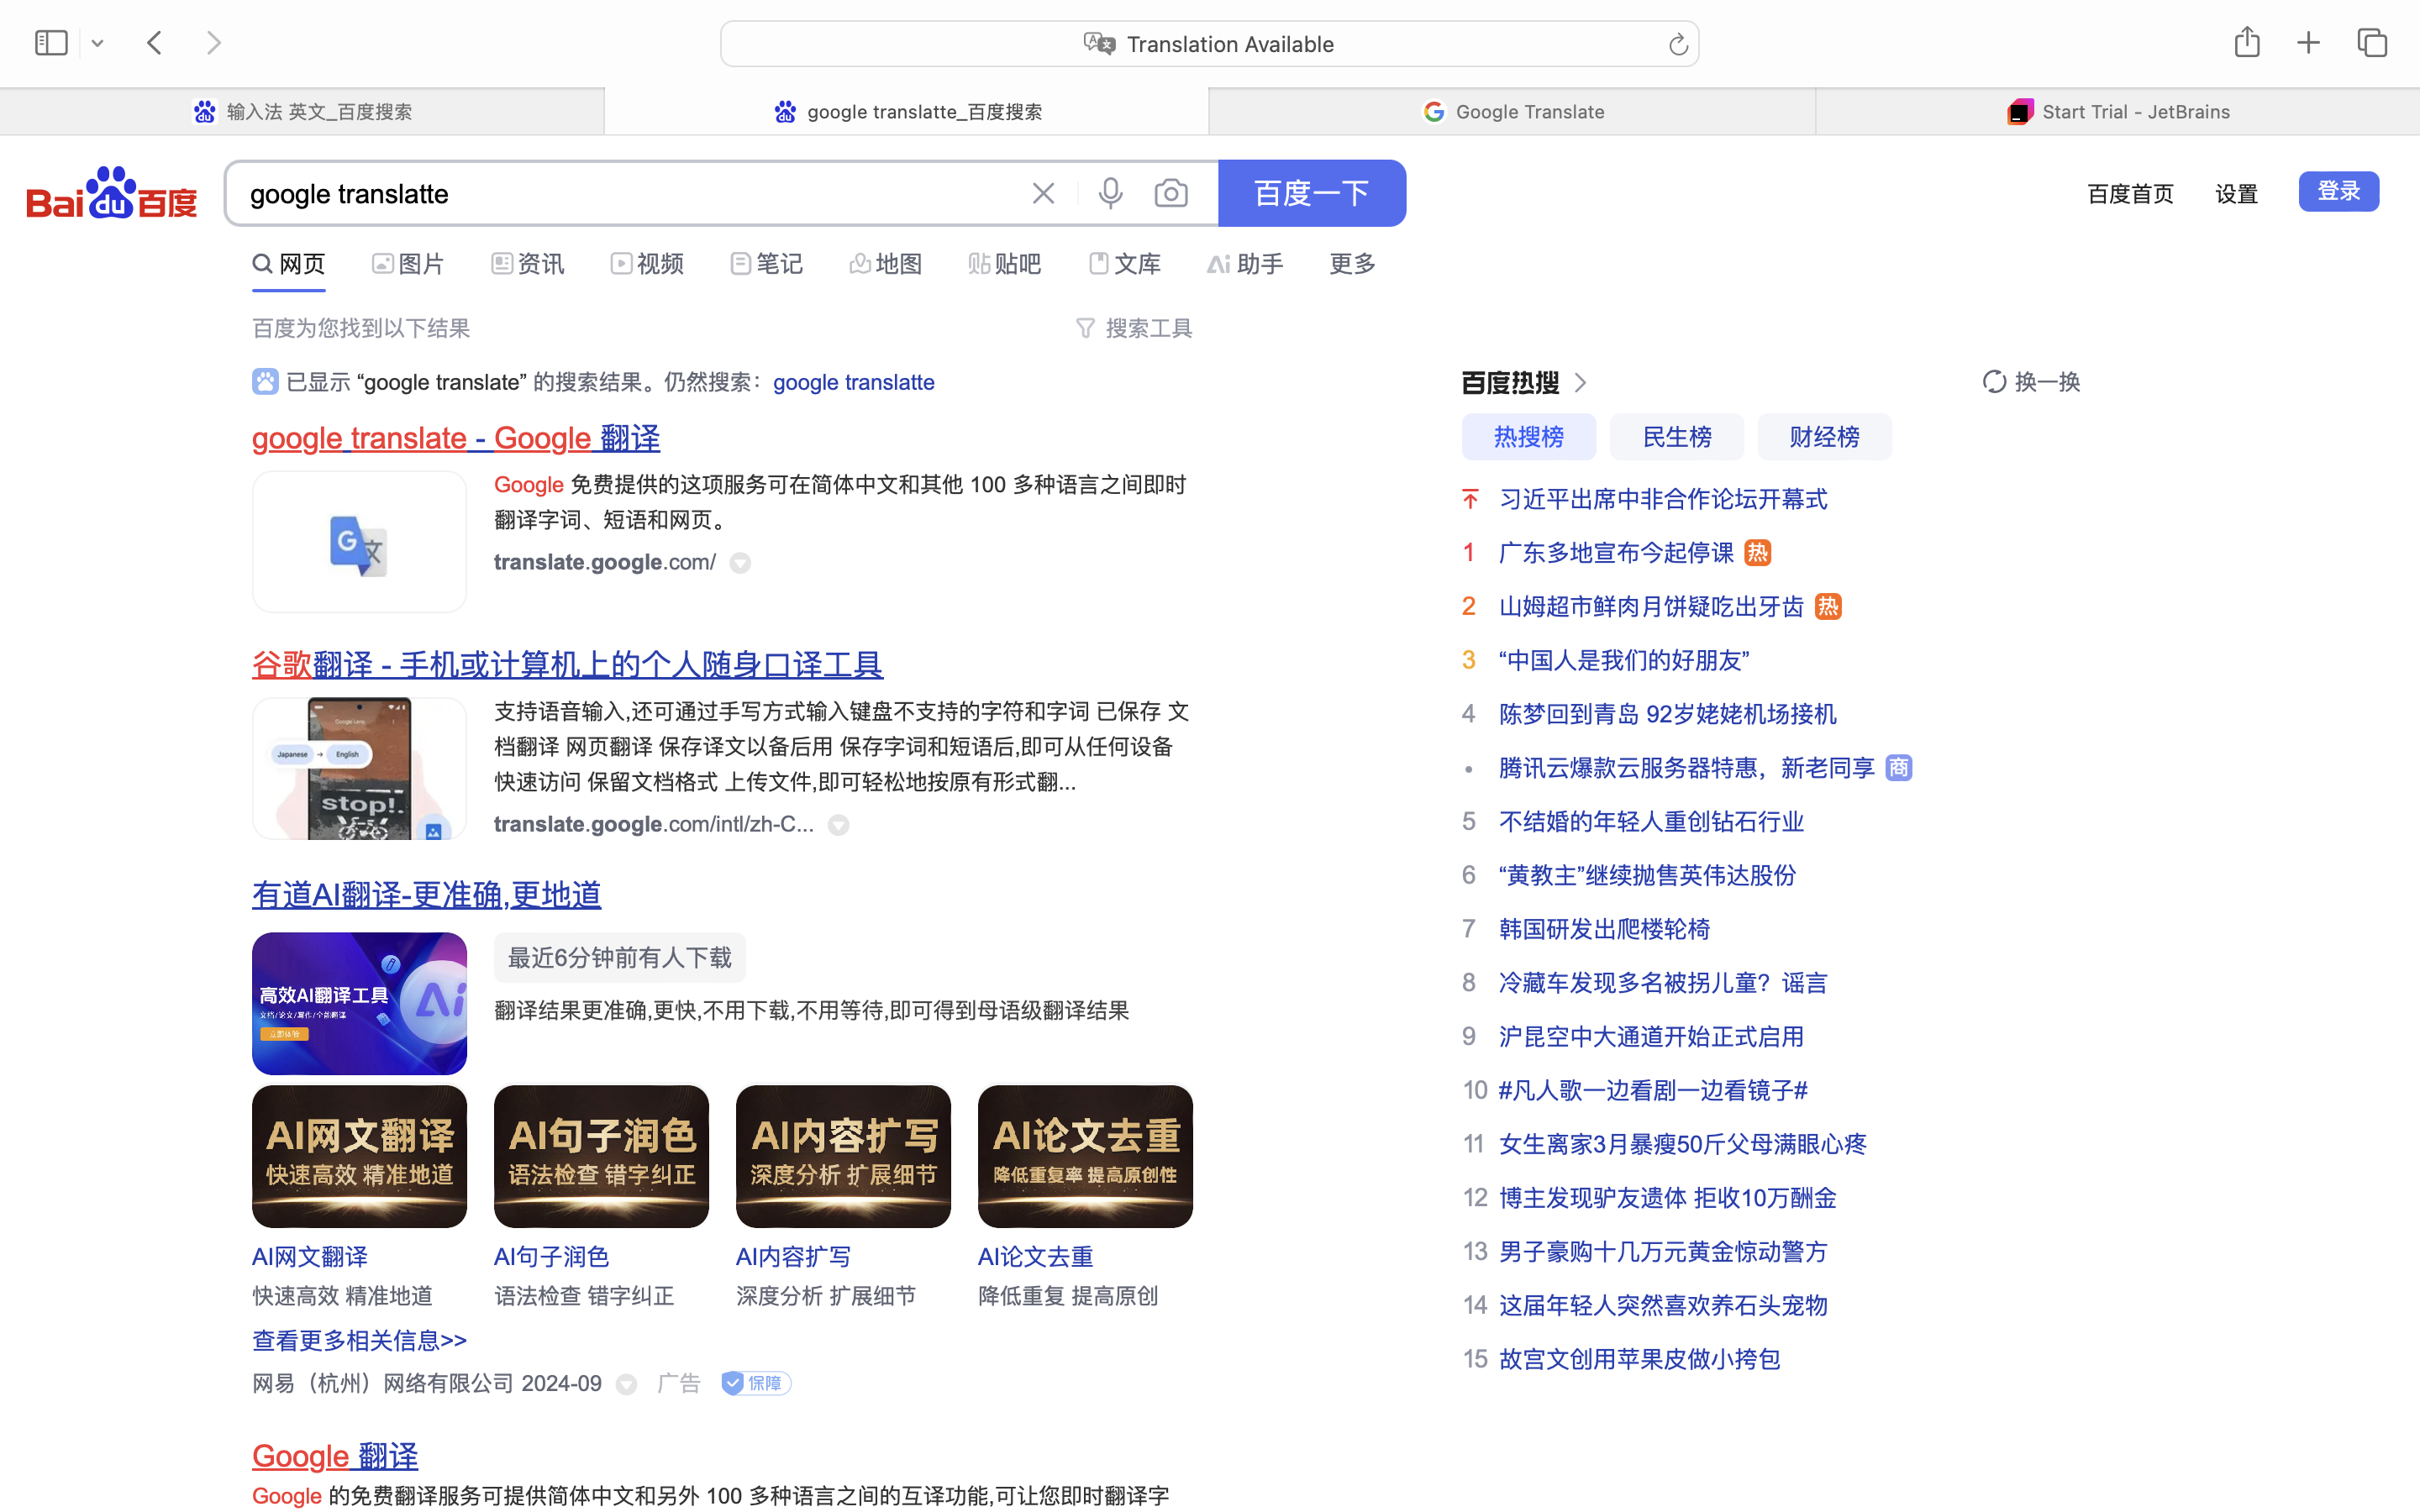 Image resolution: width=2420 pixels, height=1512 pixels. Describe the element at coordinates (627, 1385) in the screenshot. I see `` at that location.